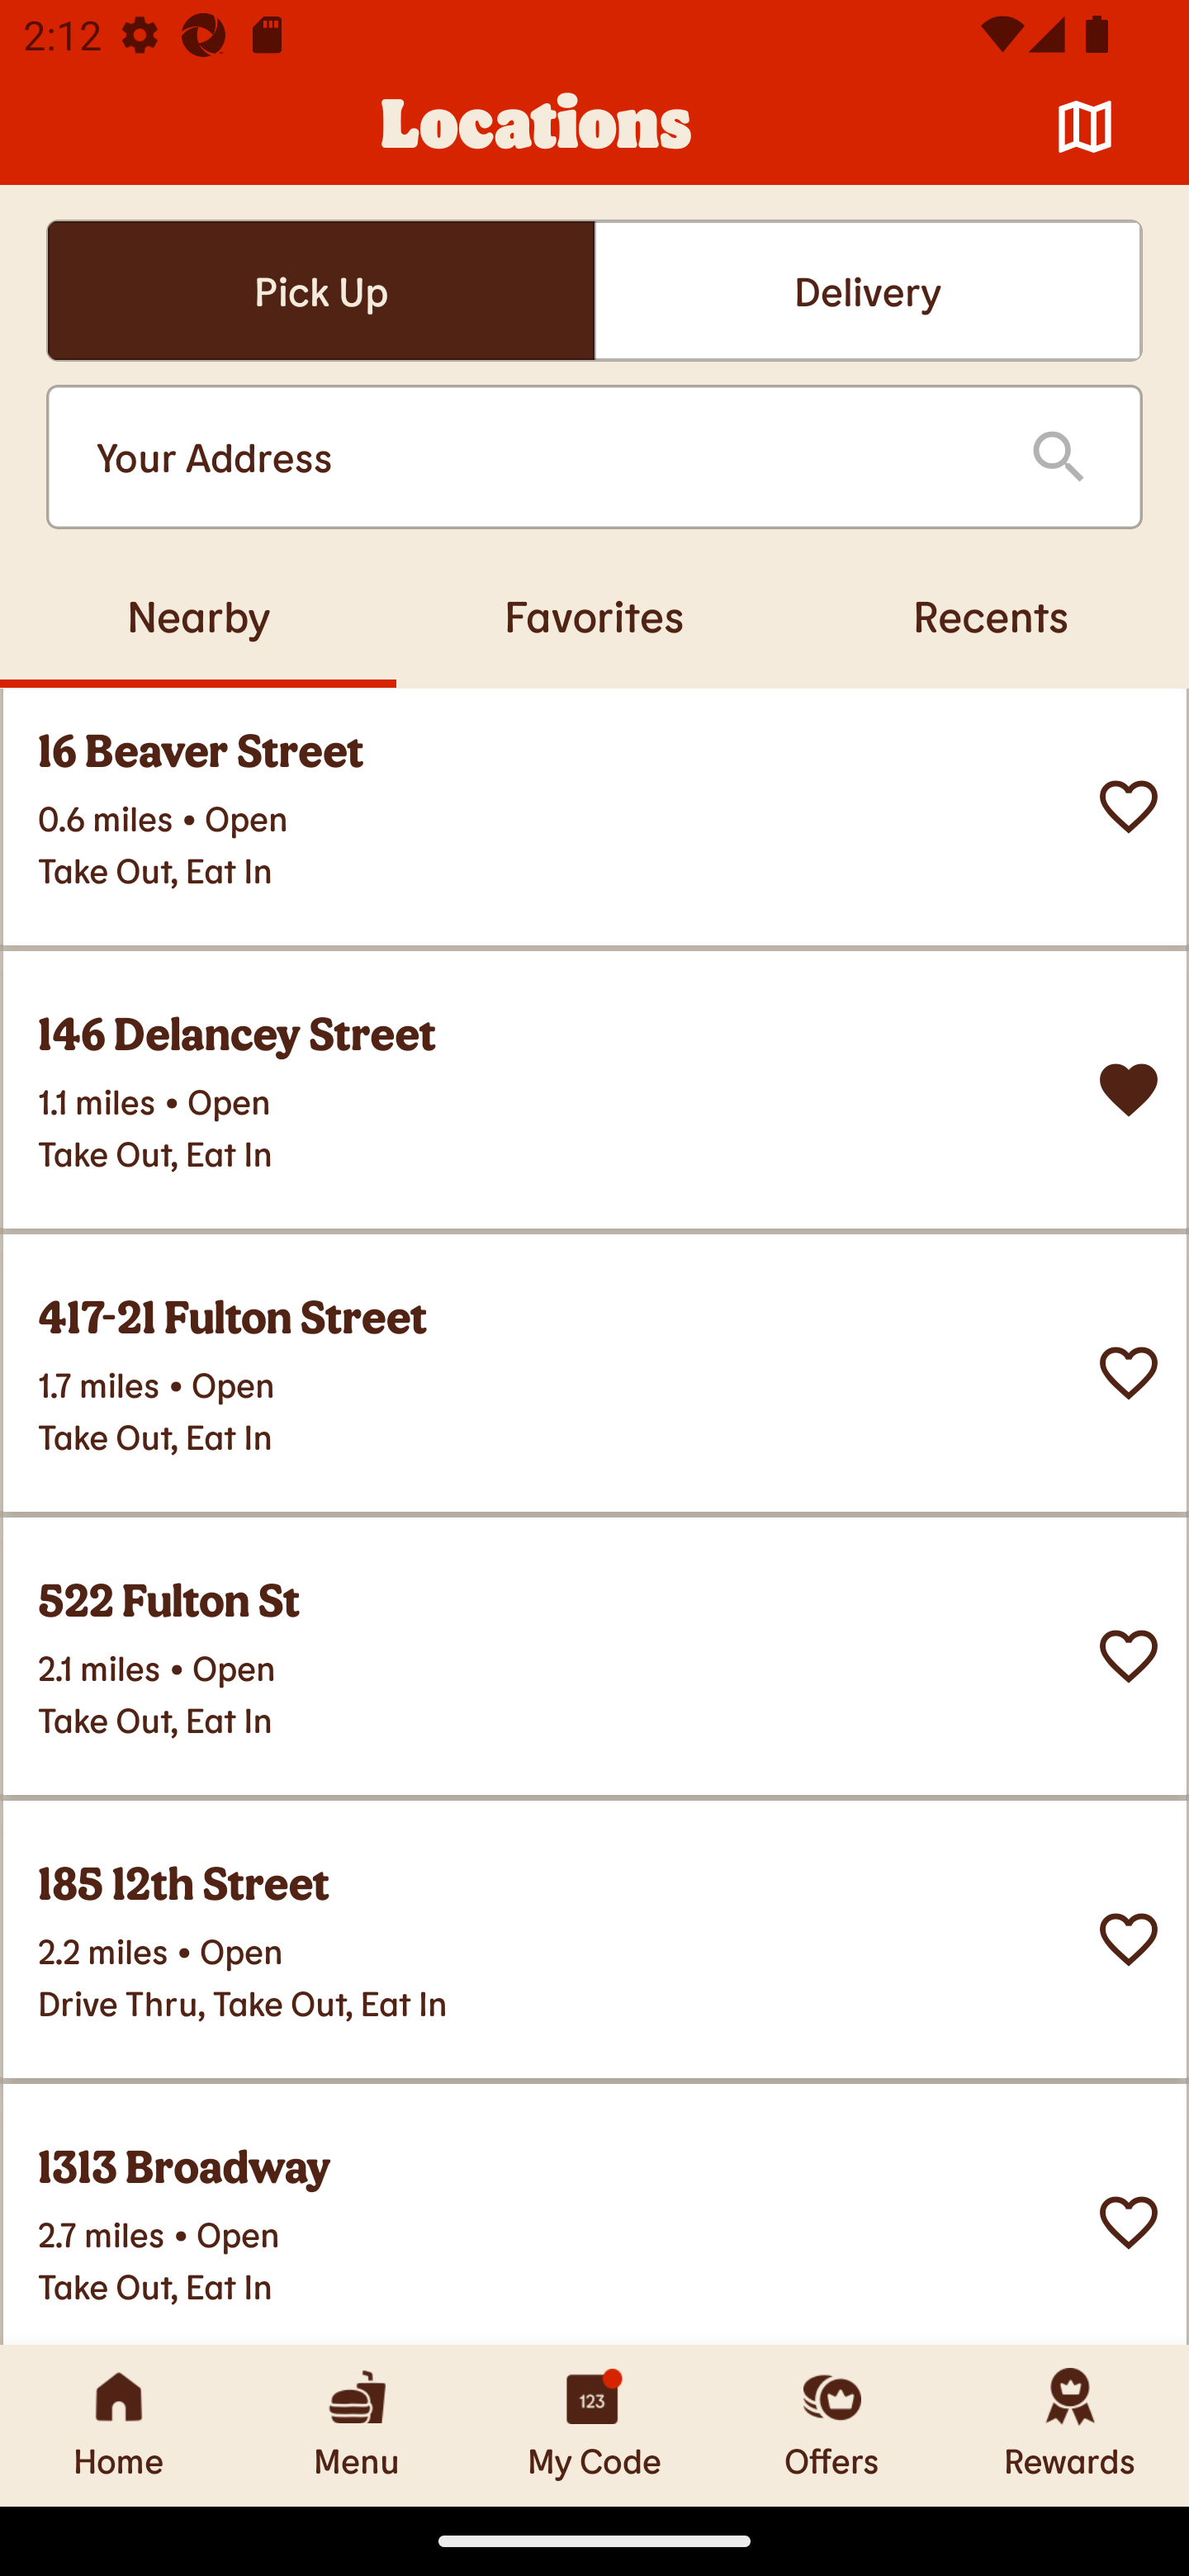  Describe the element at coordinates (119, 2425) in the screenshot. I see `Home` at that location.